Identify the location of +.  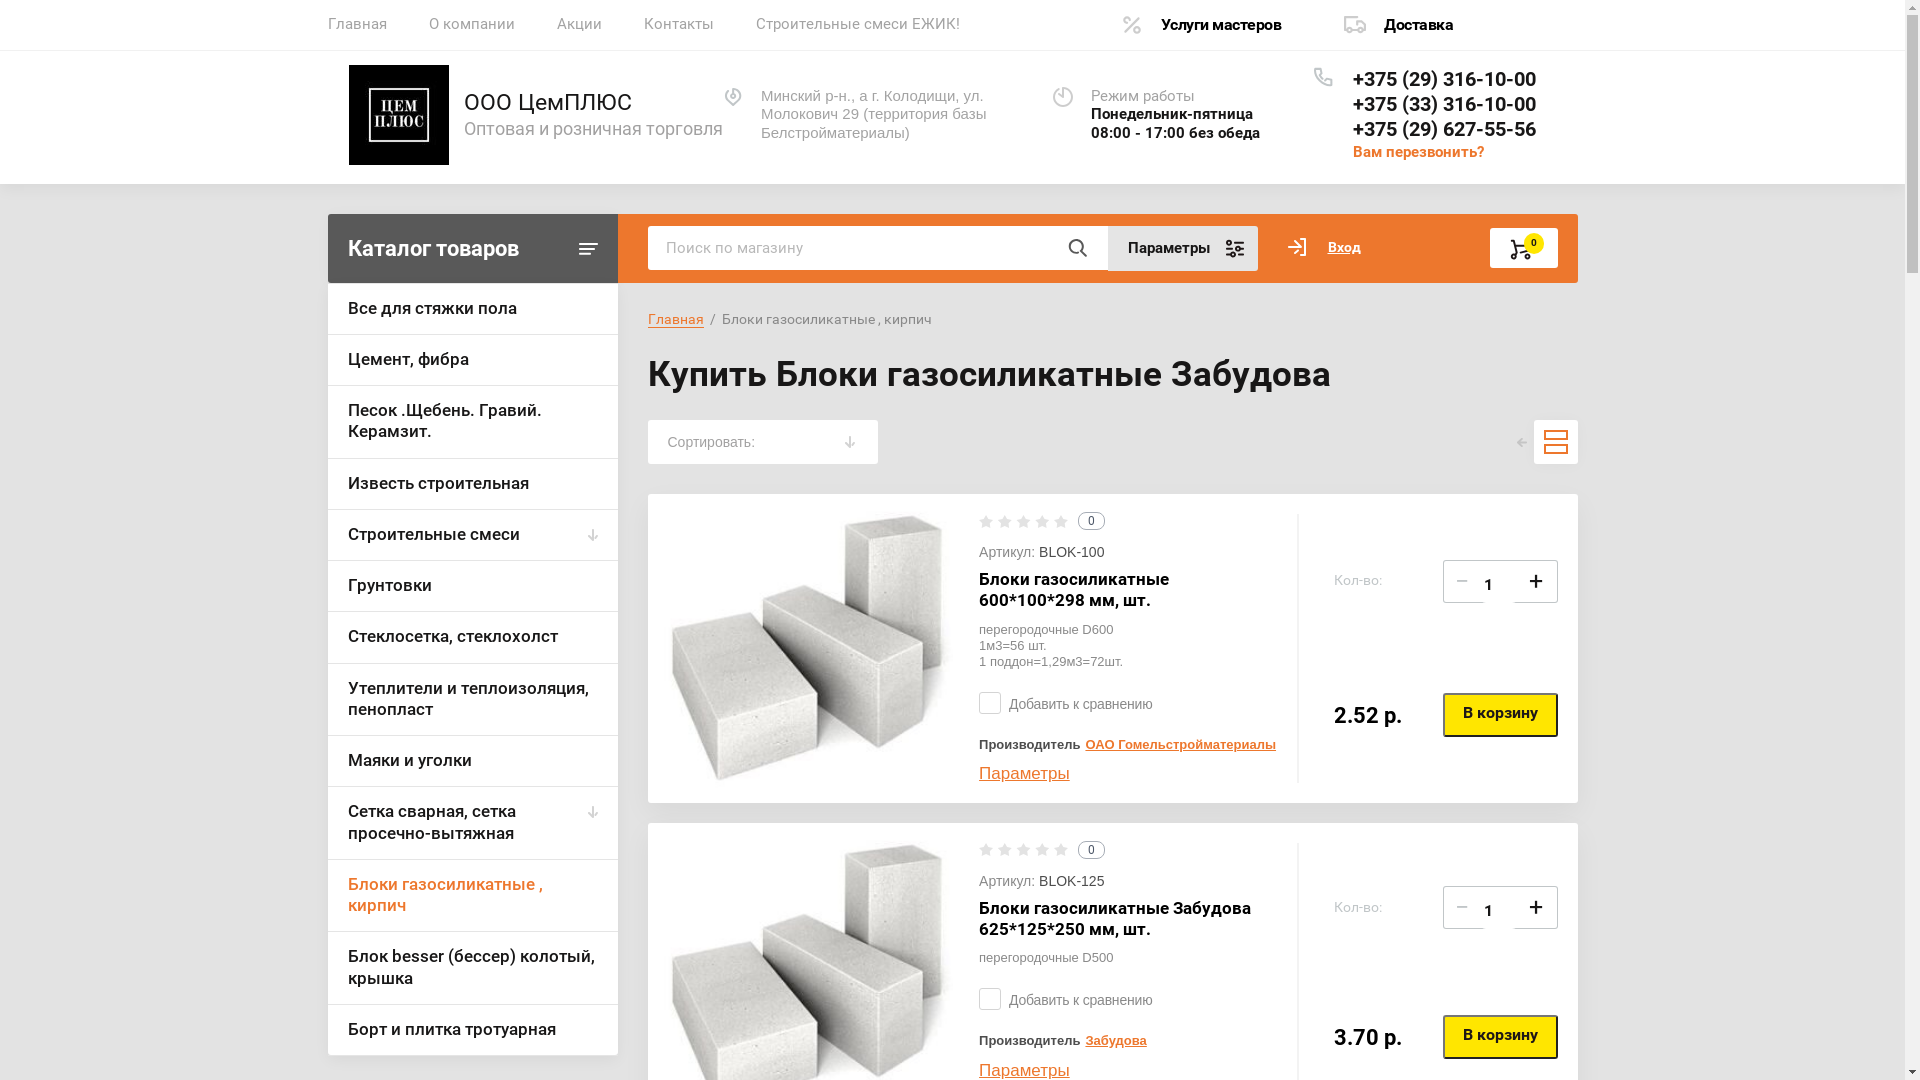
(1535, 580).